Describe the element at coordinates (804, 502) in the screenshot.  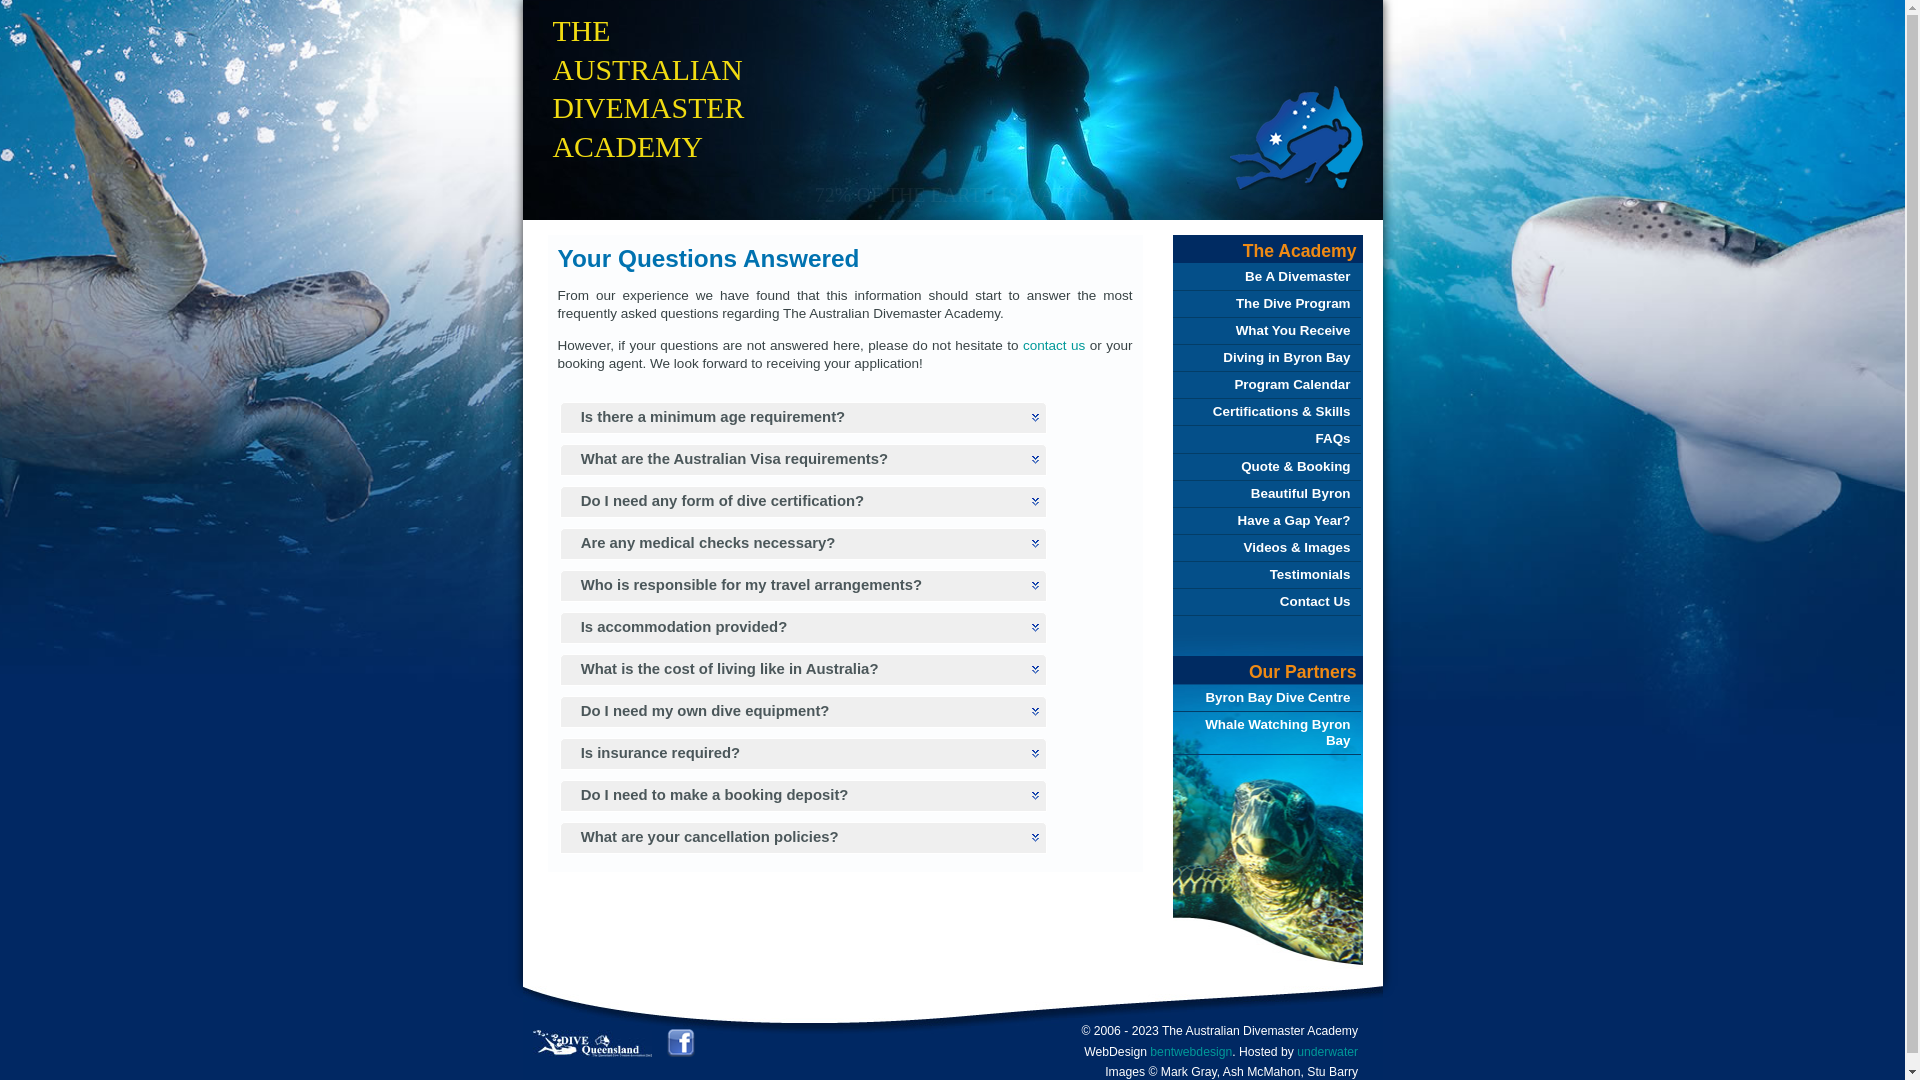
I see `Do I need any form of dive certification?` at that location.